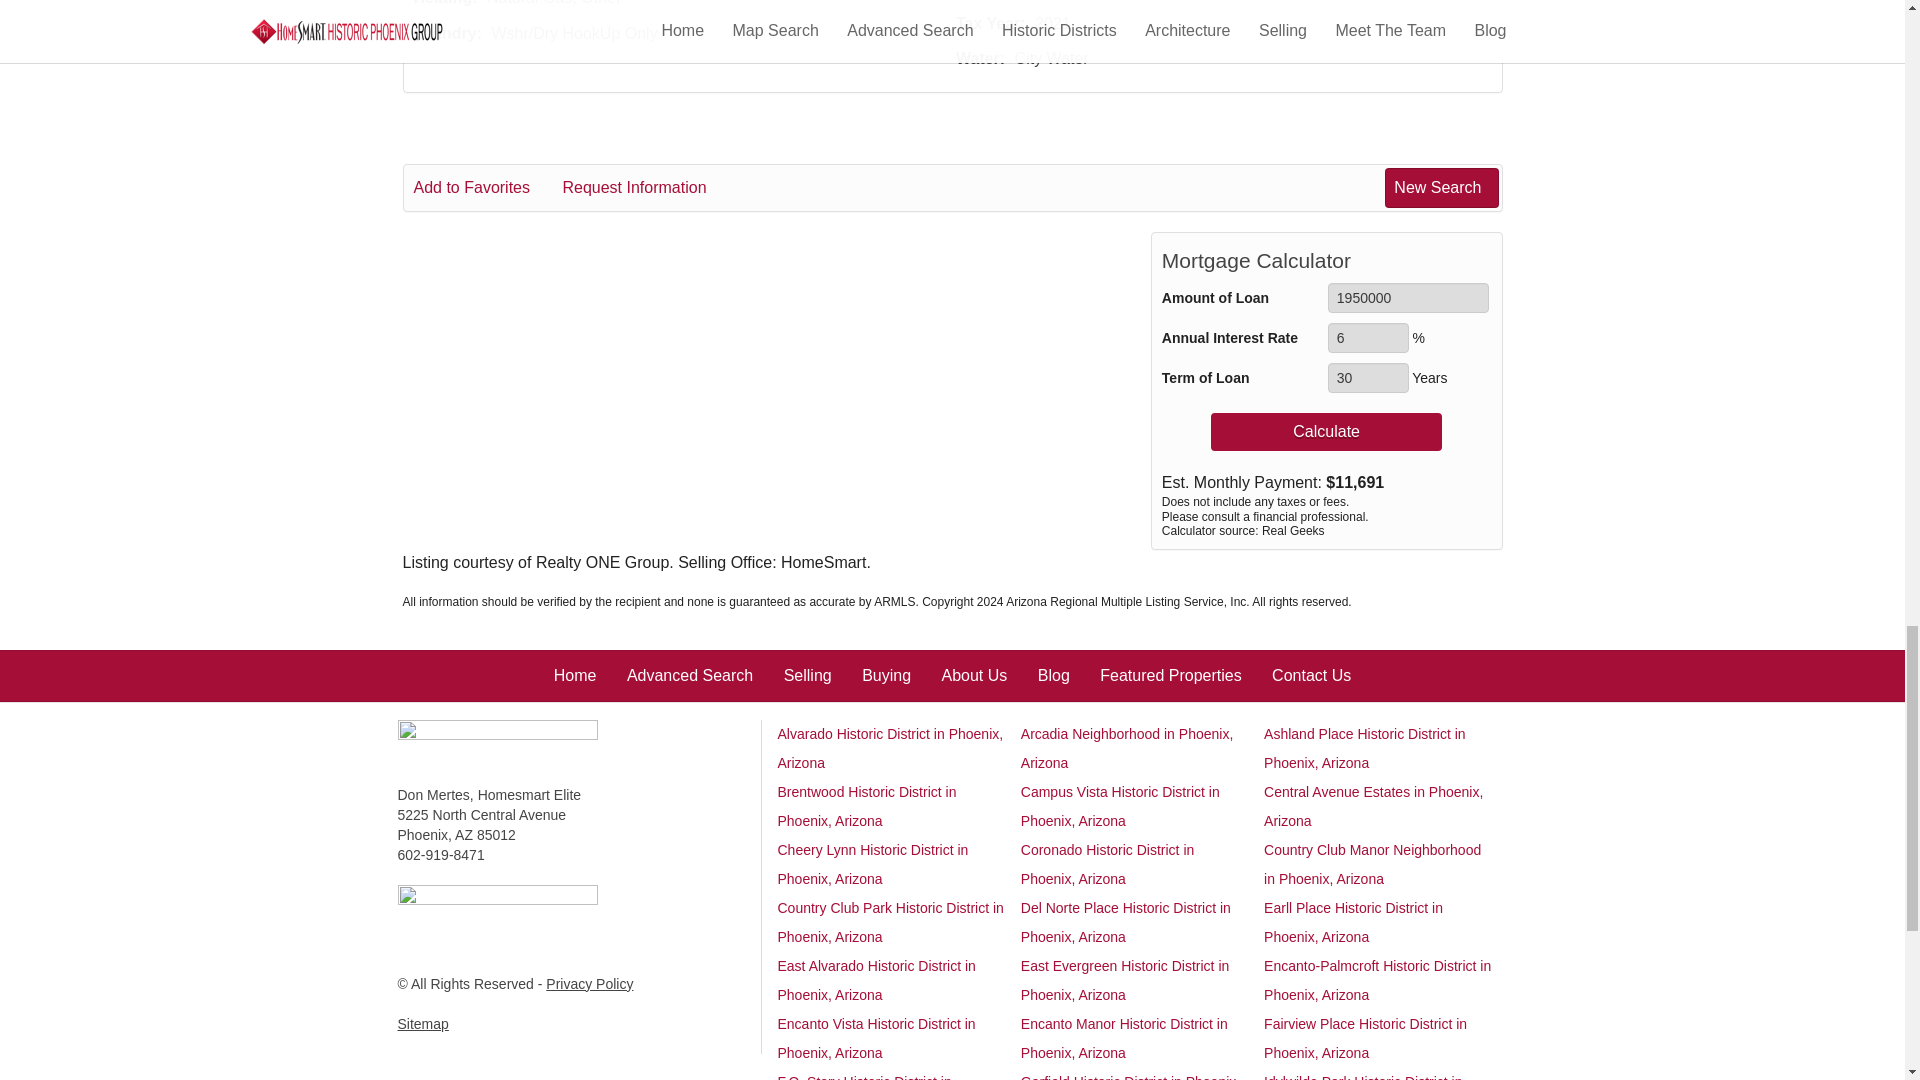 The width and height of the screenshot is (1920, 1080). I want to click on 6, so click(1368, 338).